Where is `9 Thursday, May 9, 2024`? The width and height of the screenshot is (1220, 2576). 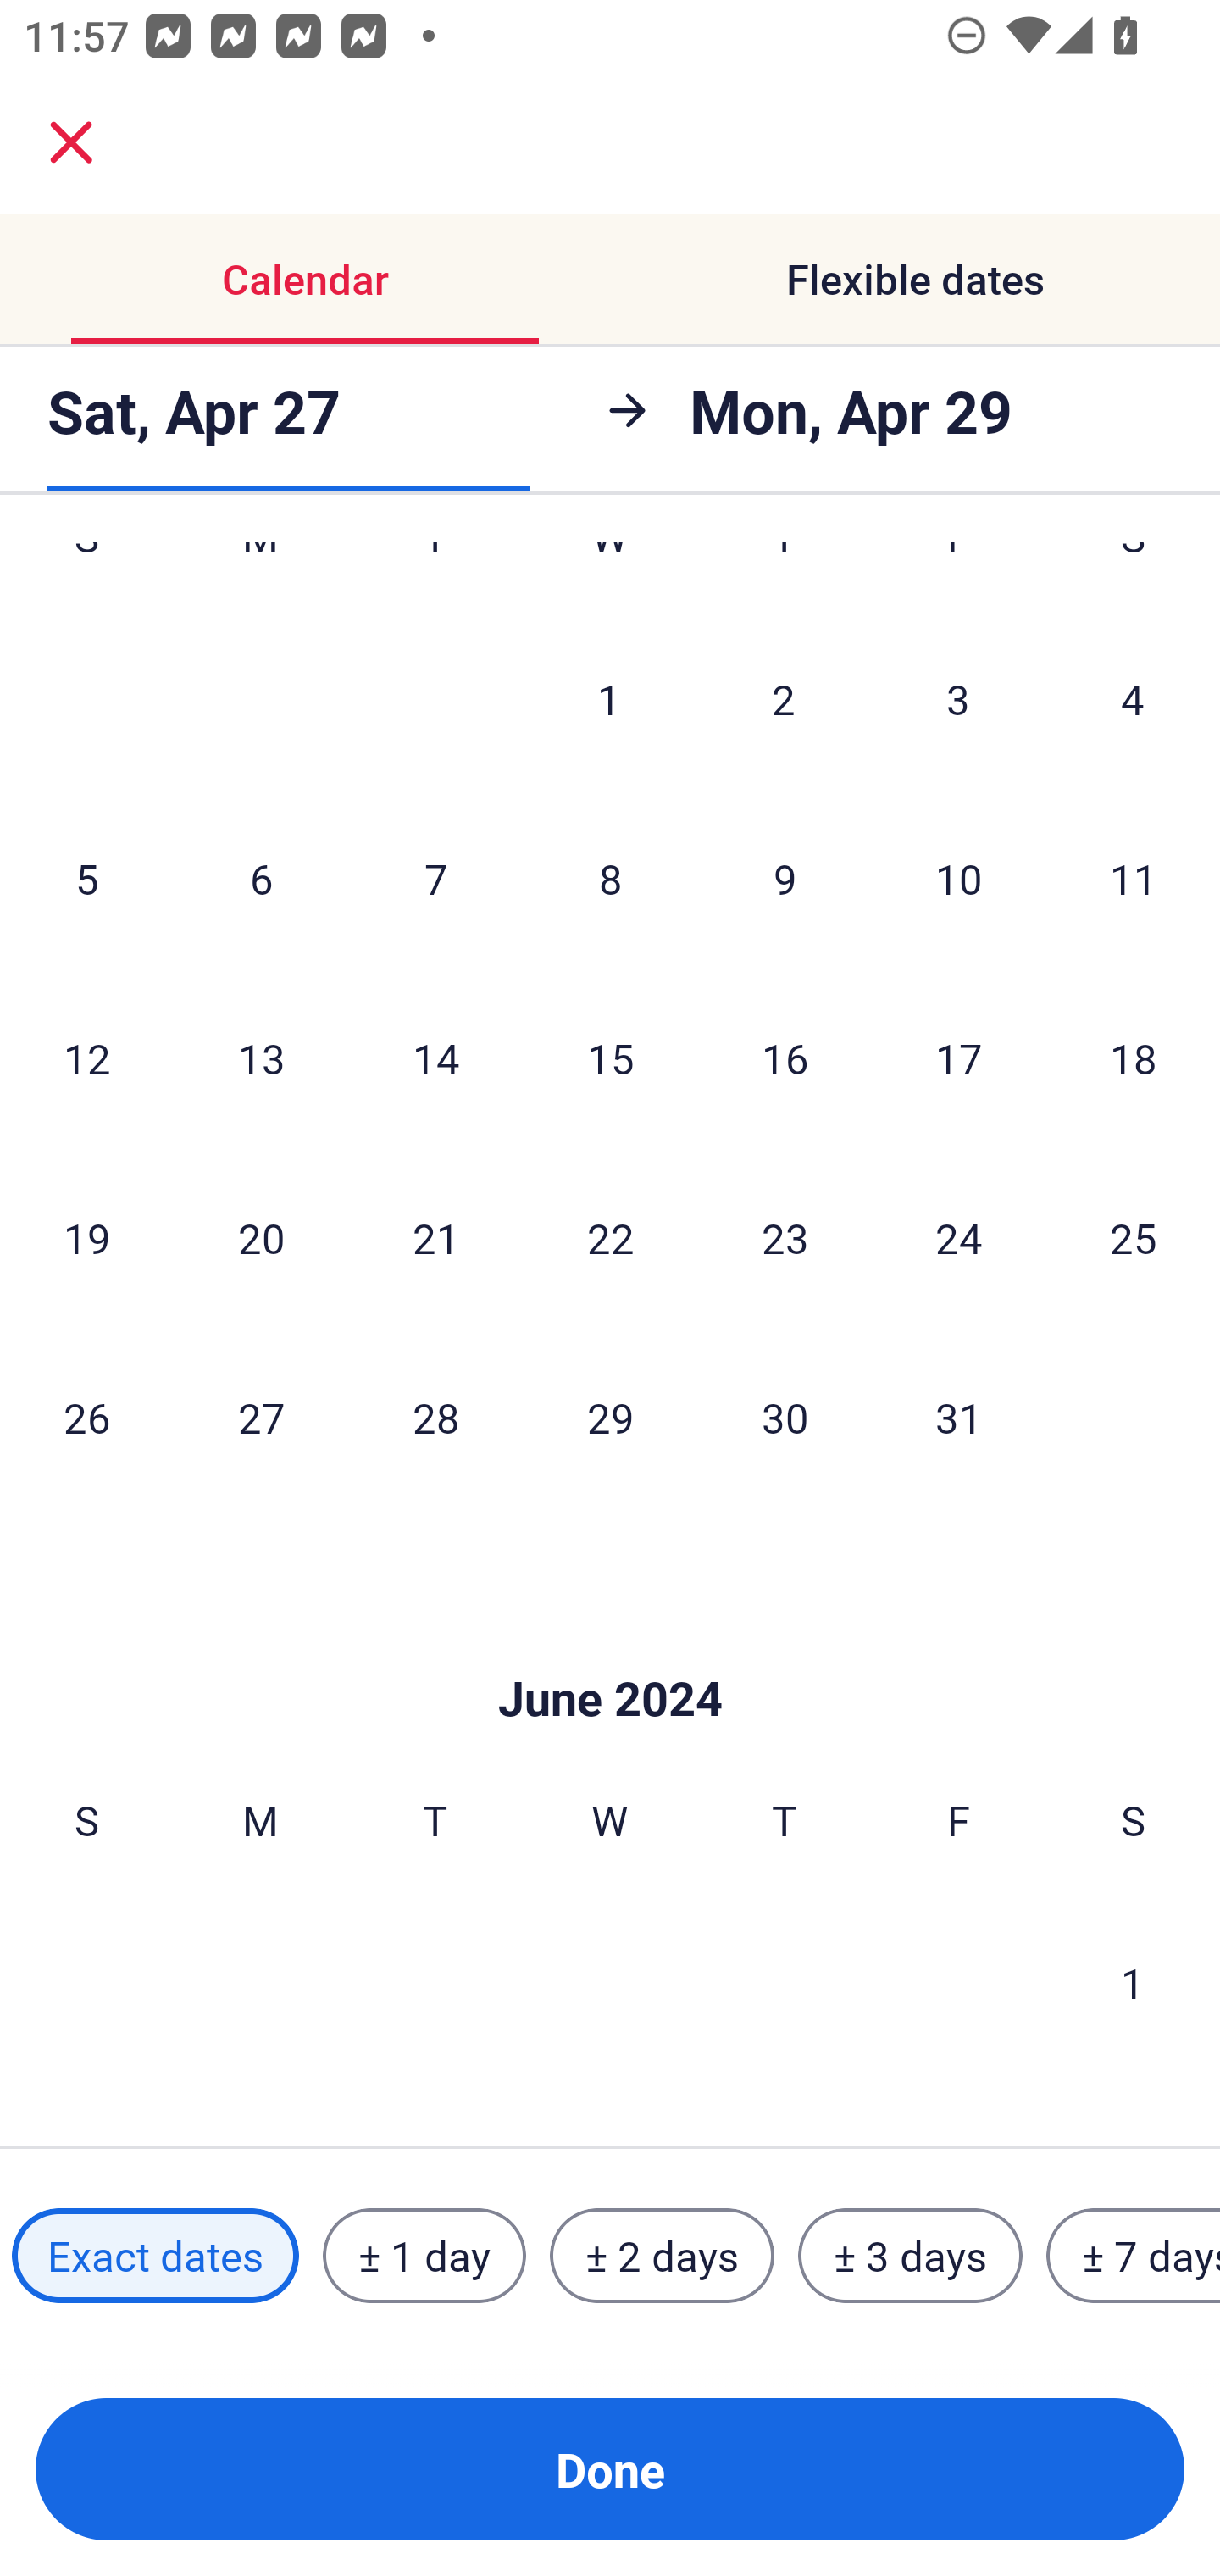
9 Thursday, May 9, 2024 is located at coordinates (785, 878).